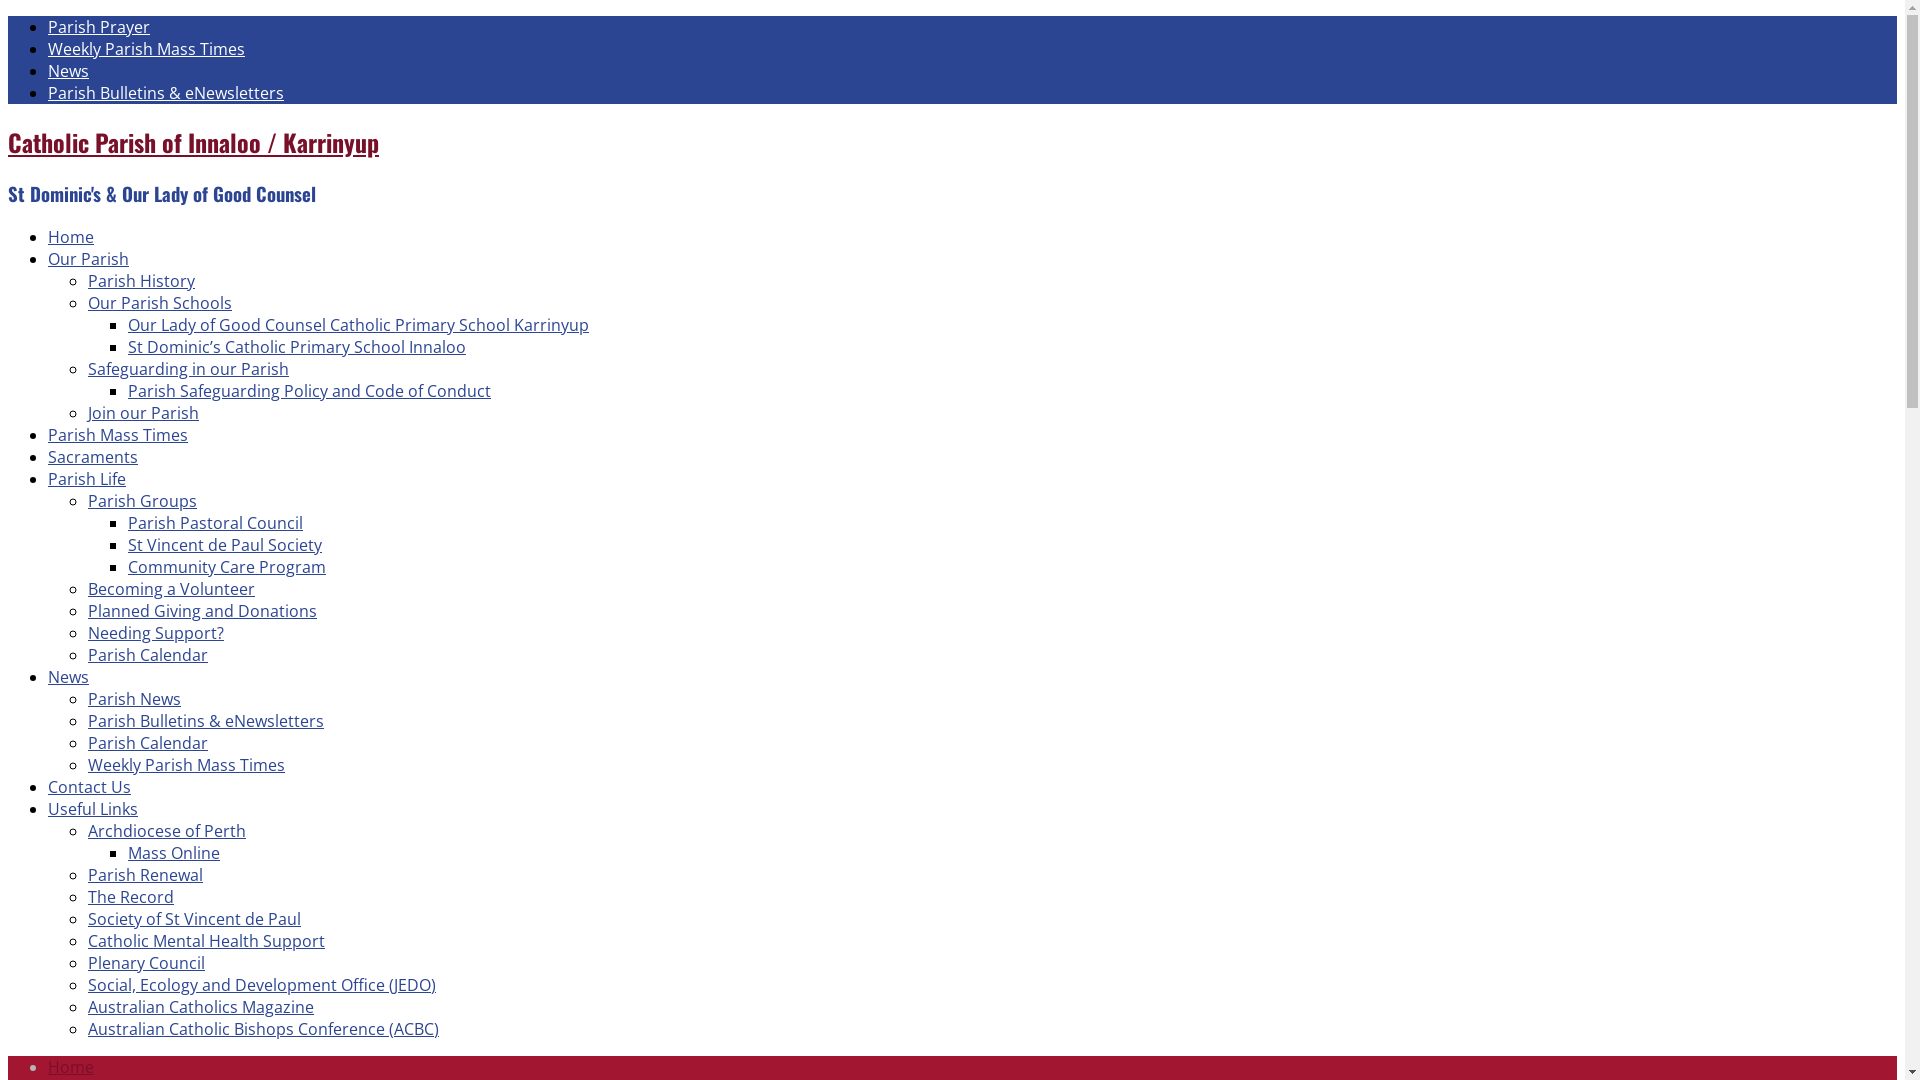 This screenshot has width=1920, height=1080. I want to click on Our Lady of Good Counsel Catholic Primary School Karrinyup, so click(358, 325).